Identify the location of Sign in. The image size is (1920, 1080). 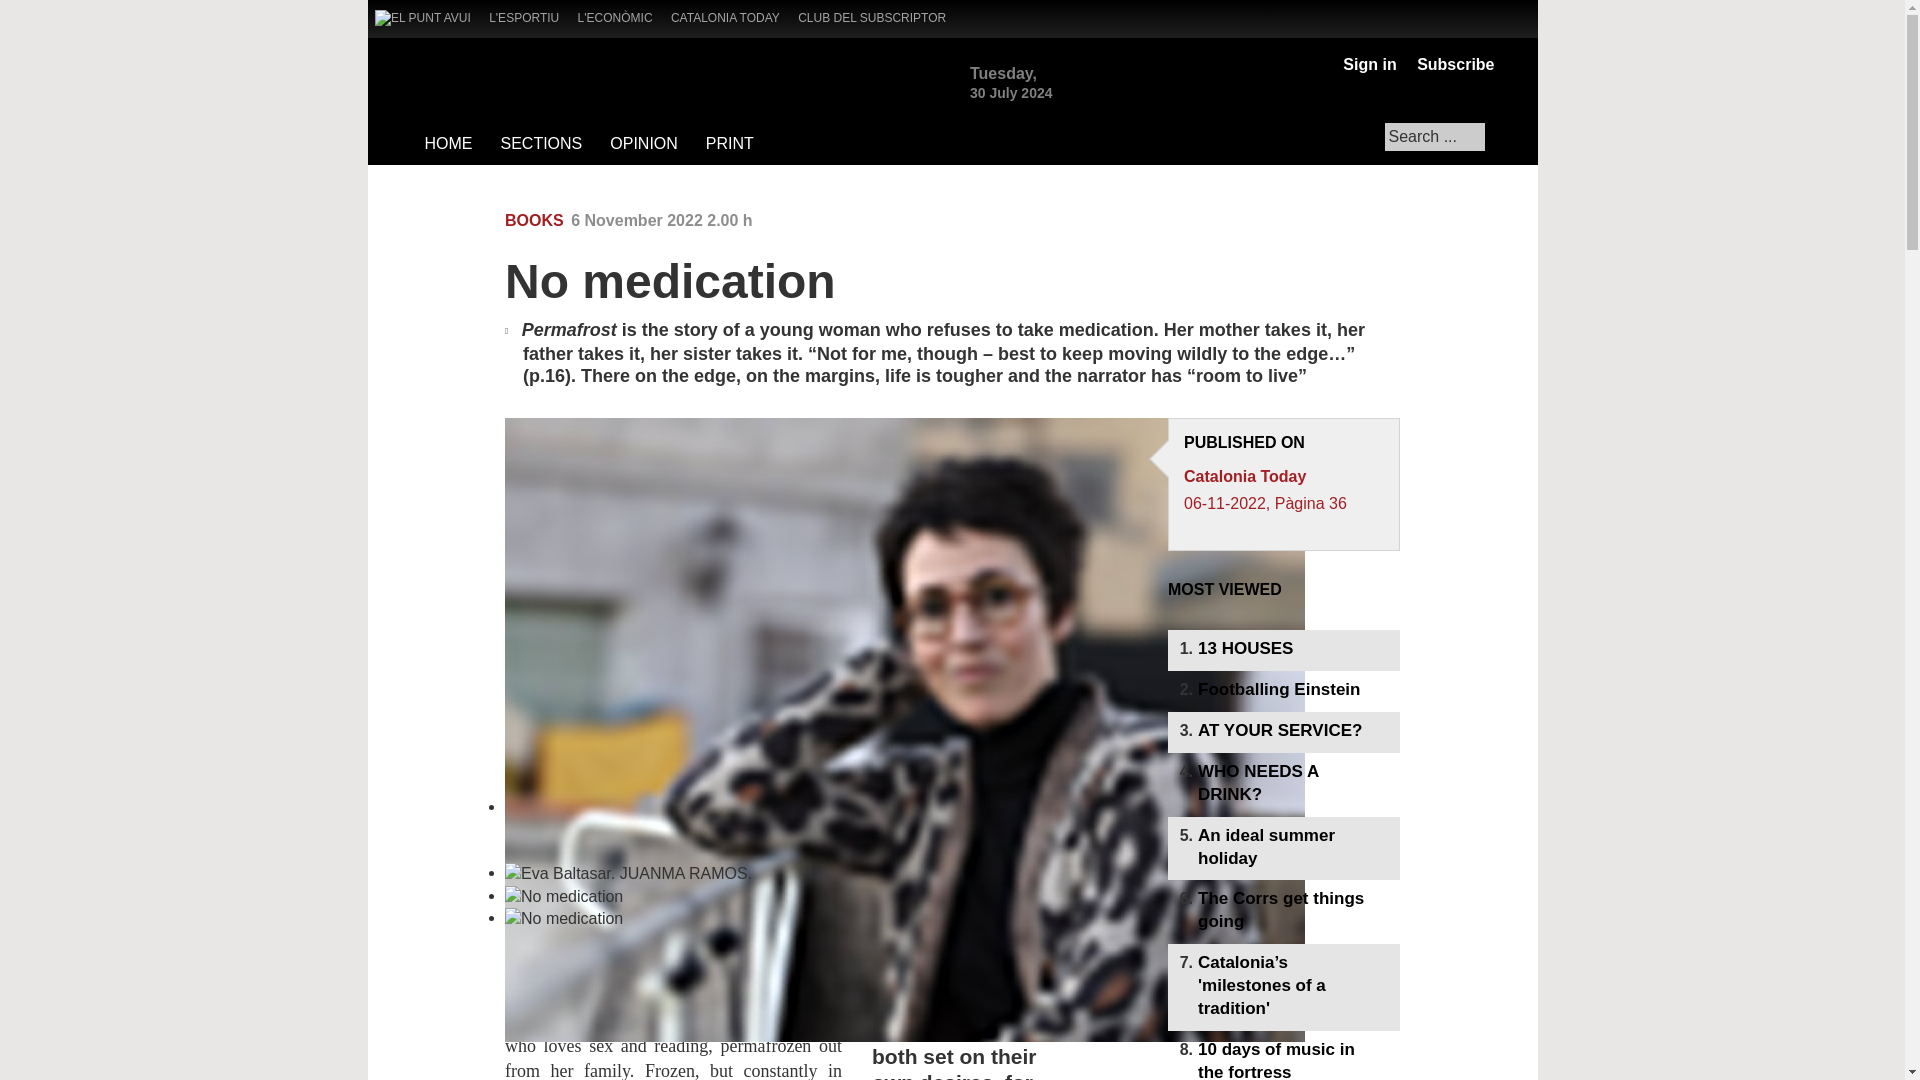
(1368, 64).